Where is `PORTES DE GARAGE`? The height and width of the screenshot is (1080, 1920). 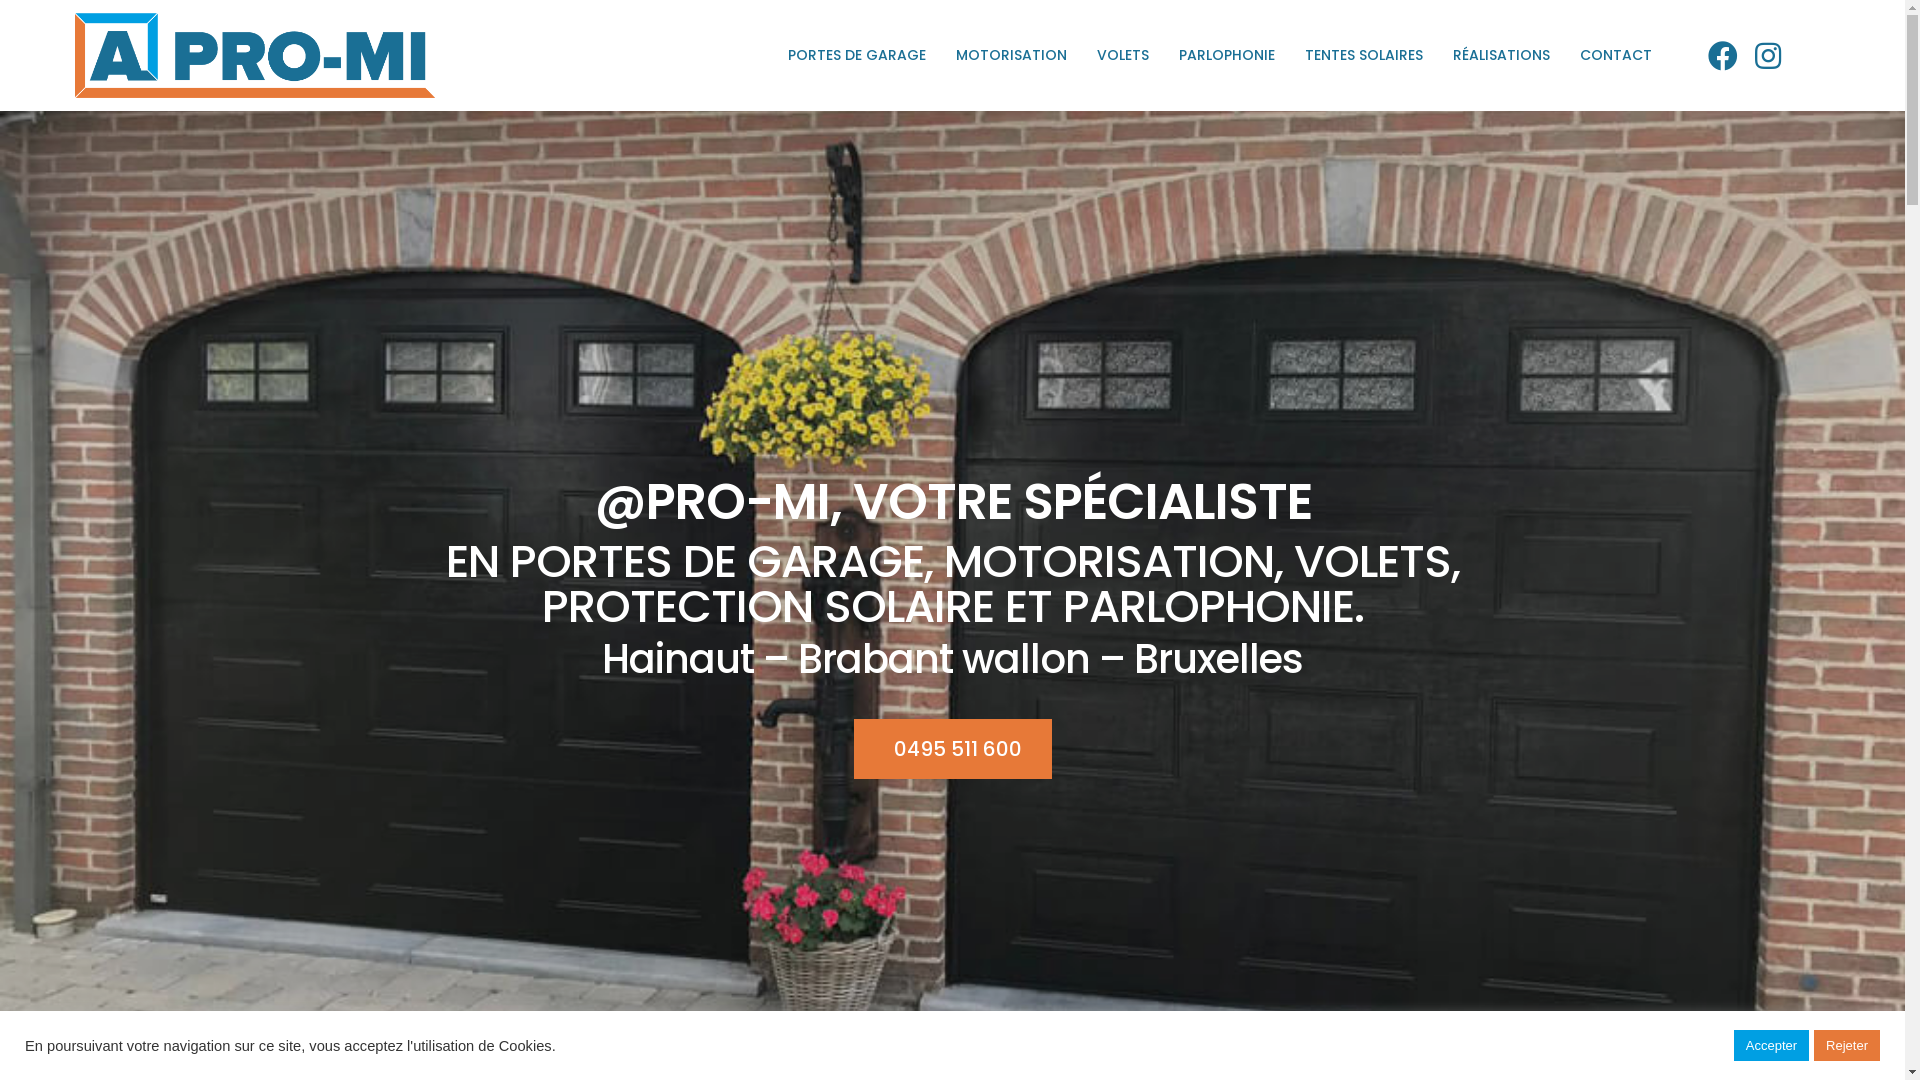 PORTES DE GARAGE is located at coordinates (857, 56).